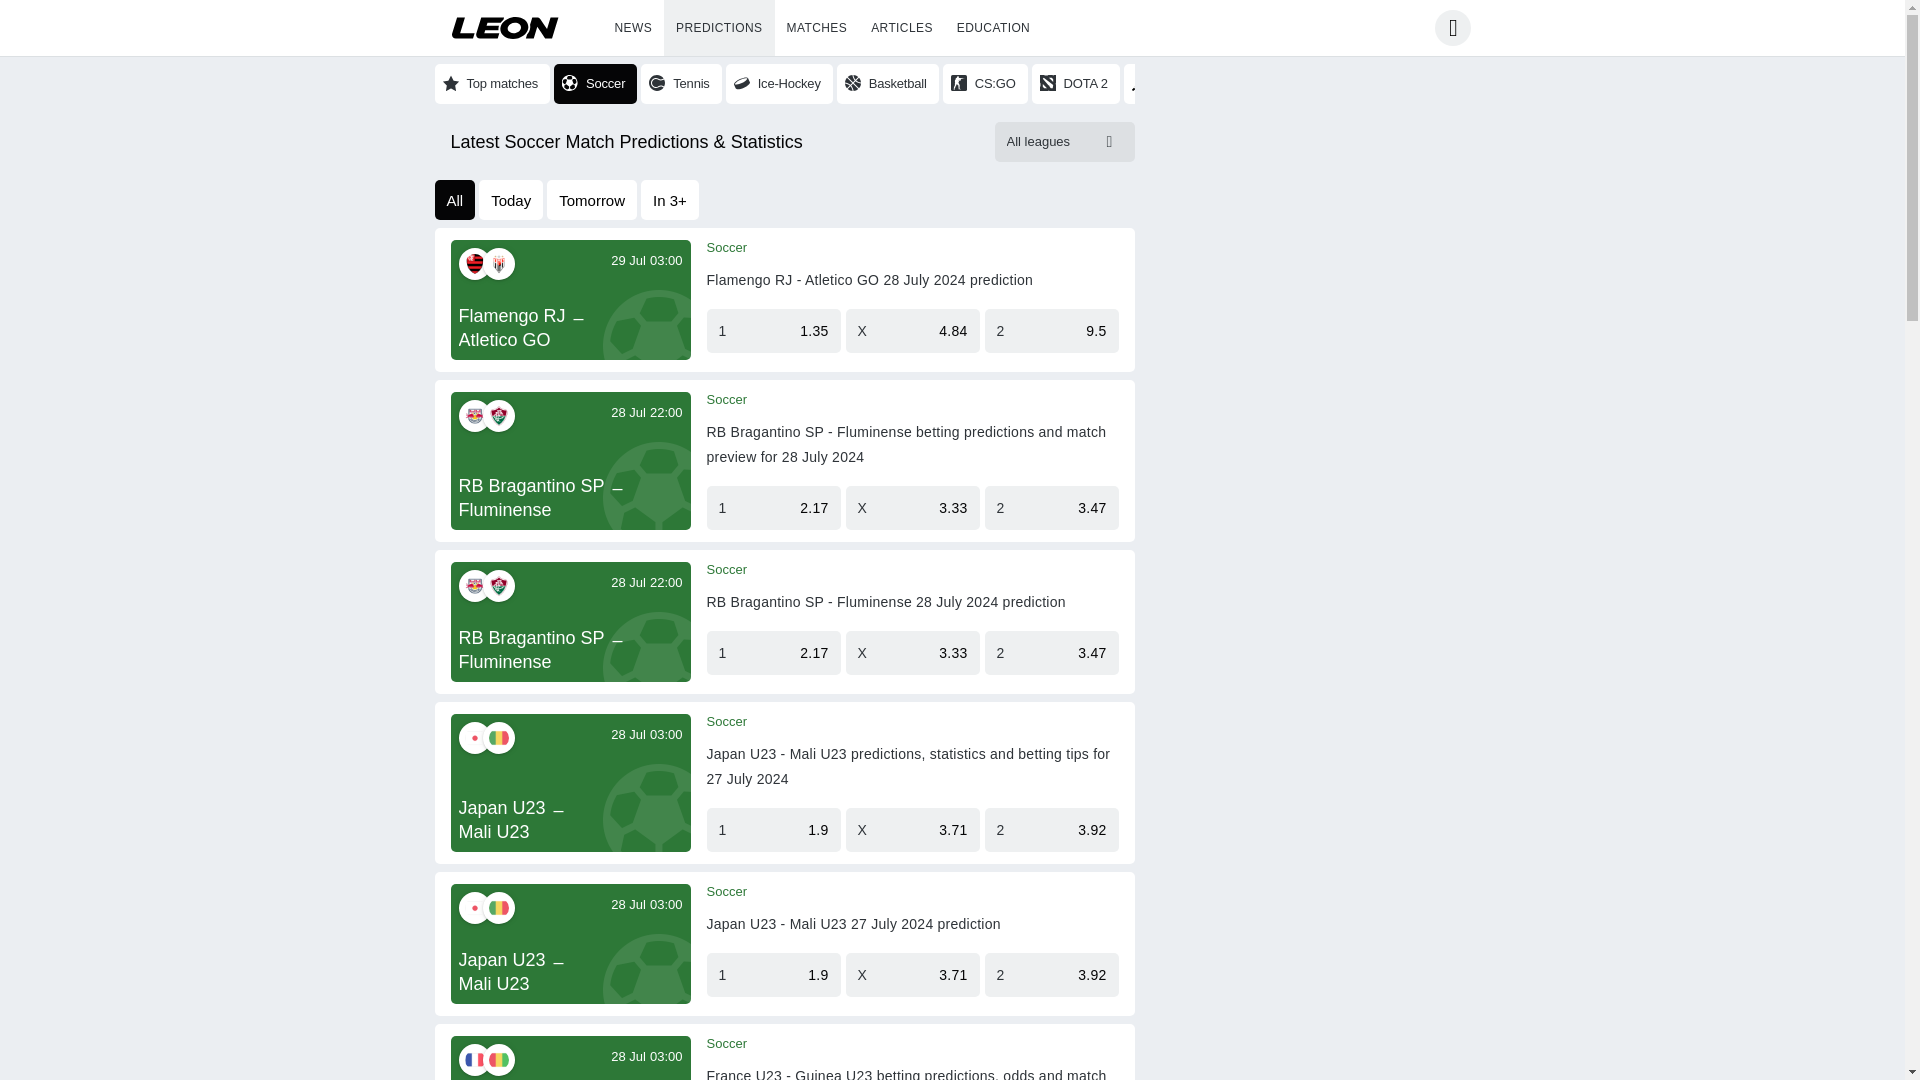 The width and height of the screenshot is (1920, 1080). I want to click on ARTICLES, so click(901, 28).